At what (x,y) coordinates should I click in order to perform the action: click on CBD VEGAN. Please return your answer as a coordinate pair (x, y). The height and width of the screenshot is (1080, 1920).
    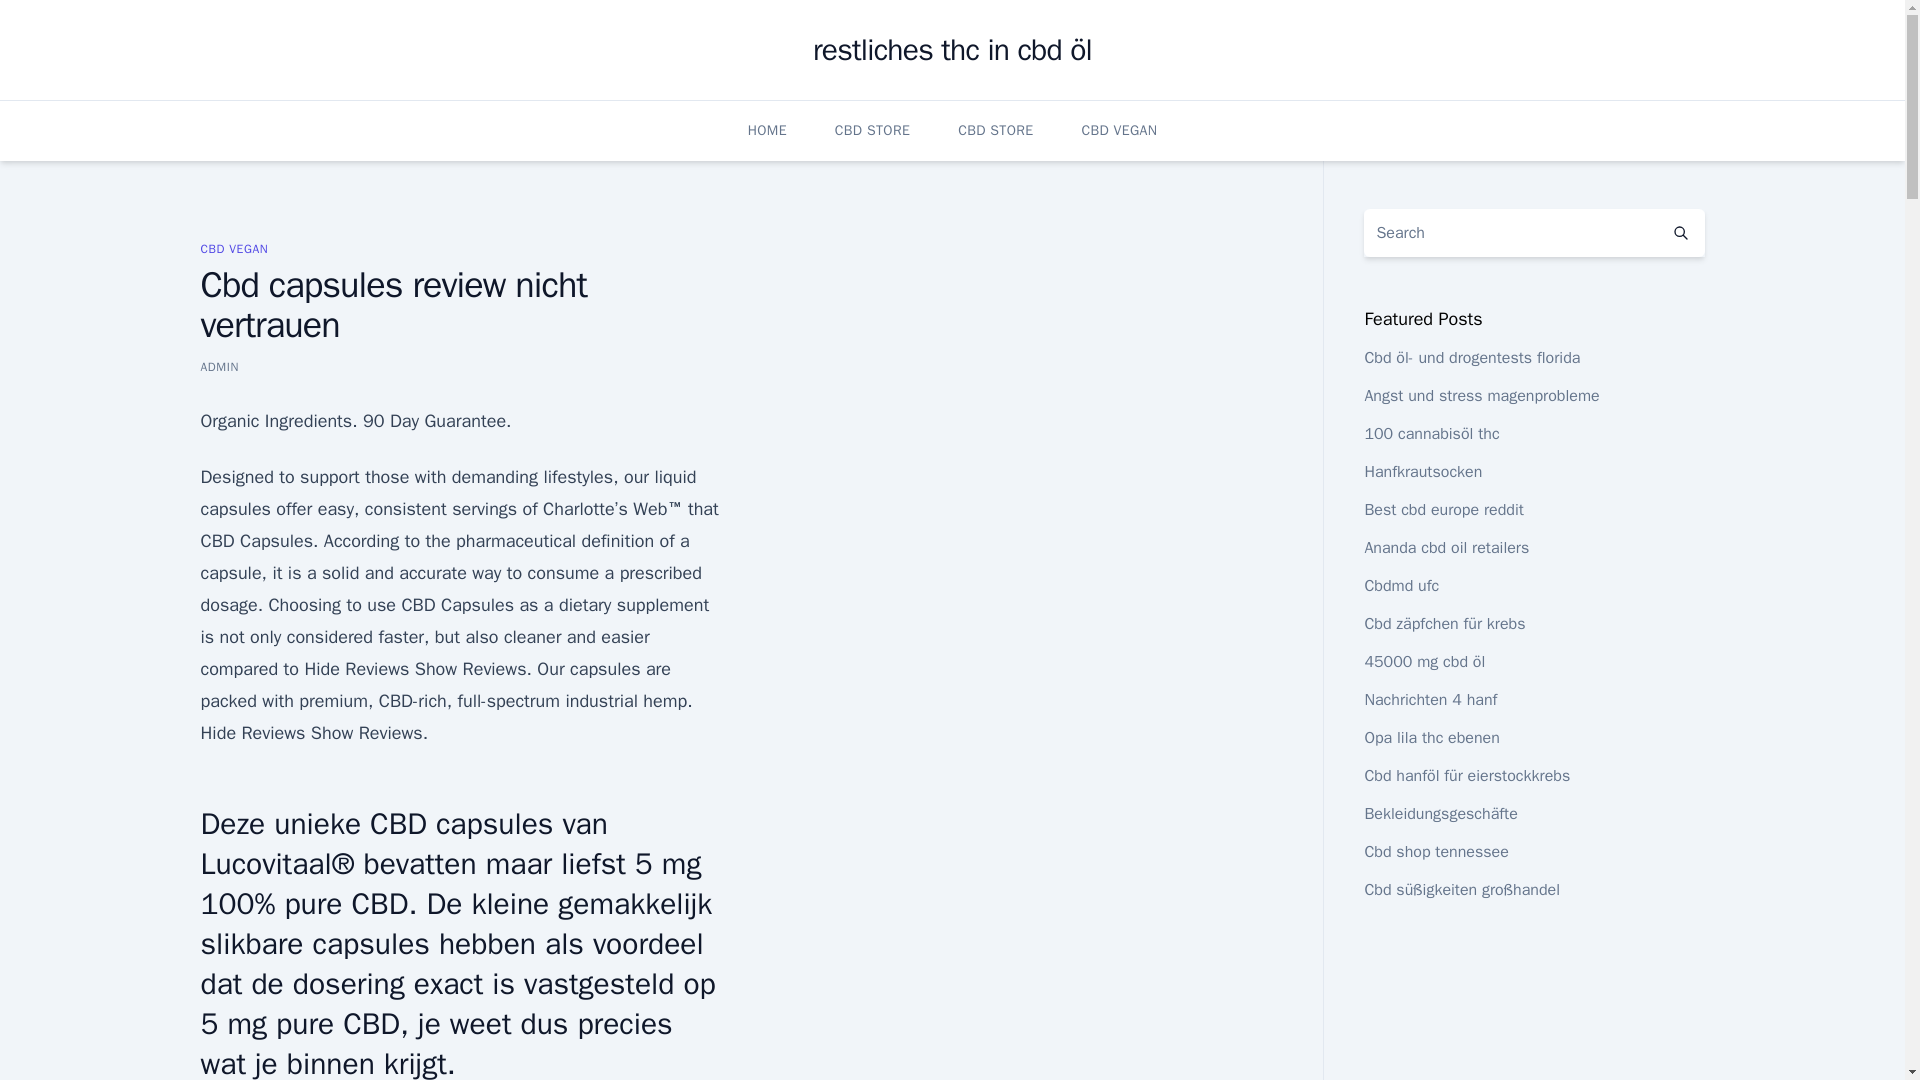
    Looking at the image, I should click on (234, 248).